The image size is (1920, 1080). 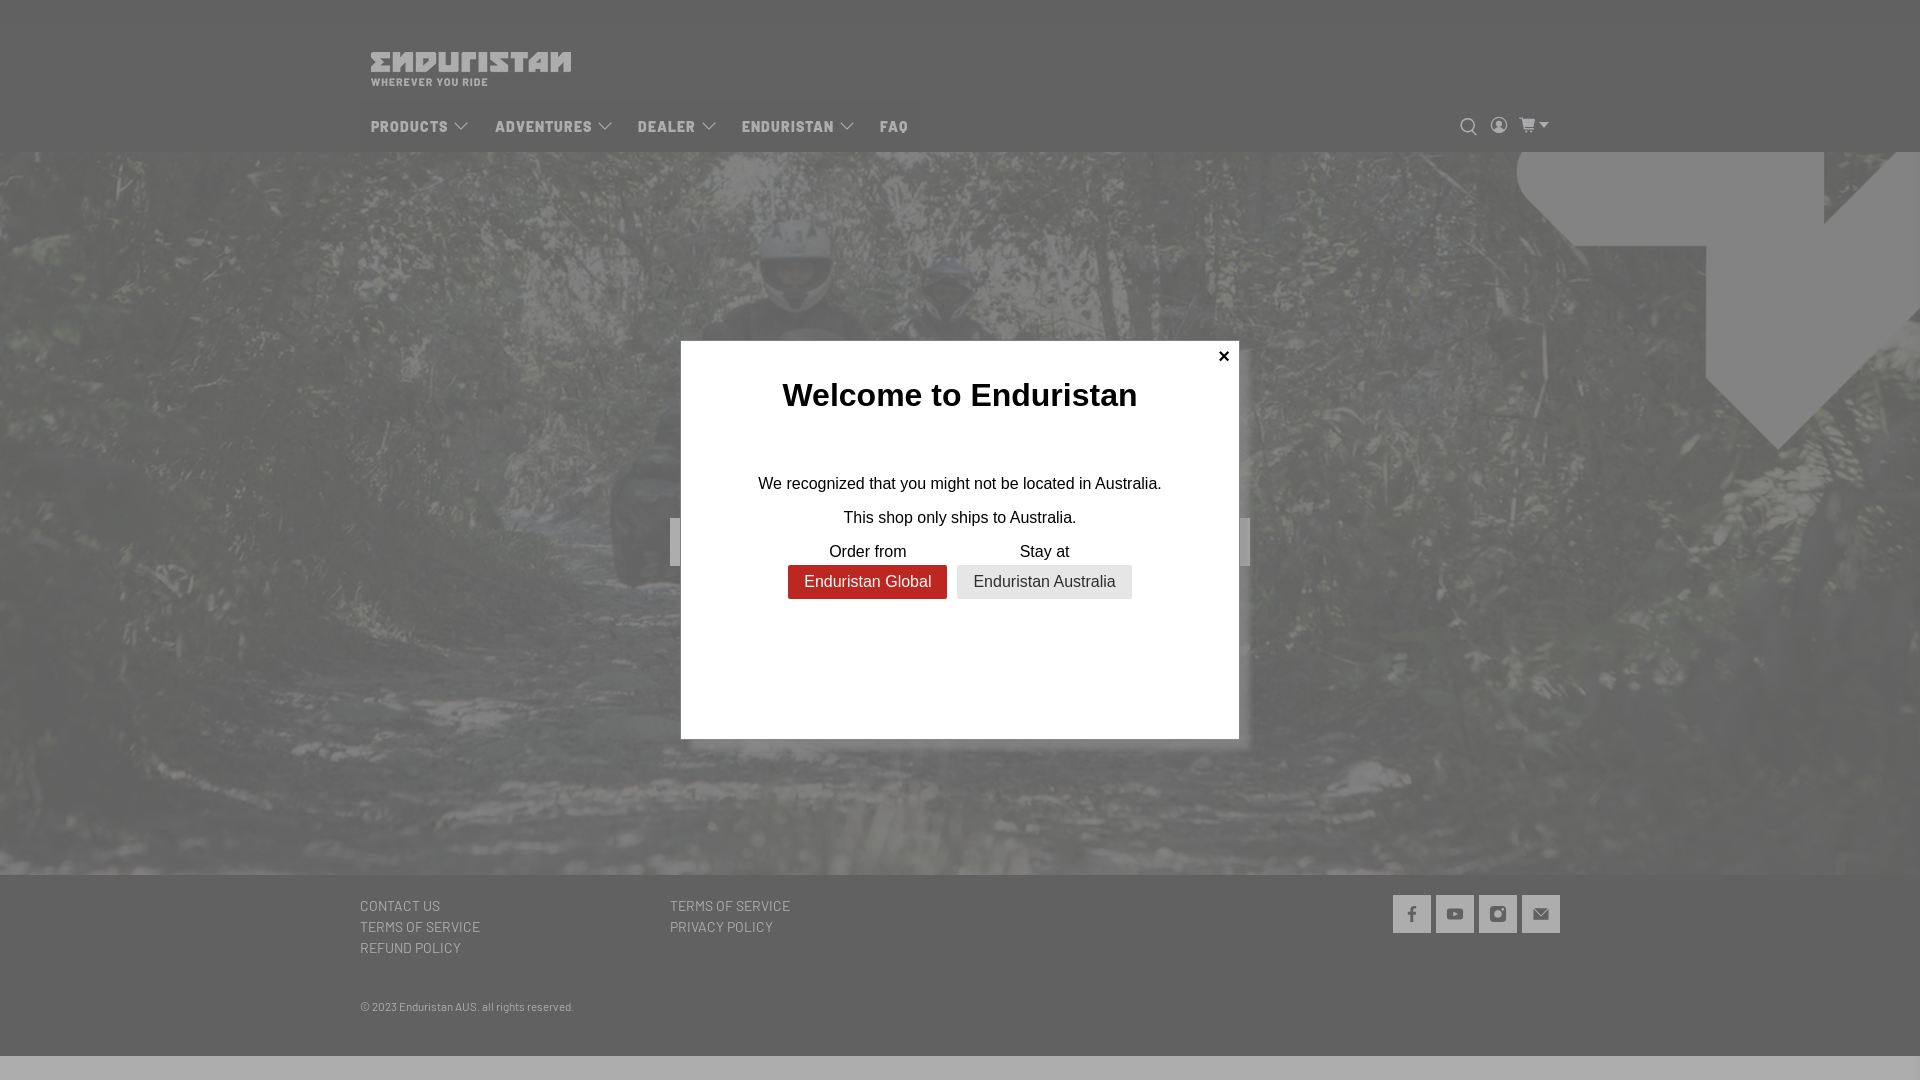 What do you see at coordinates (1498, 918) in the screenshot?
I see `Enduristan AUS on Instagram` at bounding box center [1498, 918].